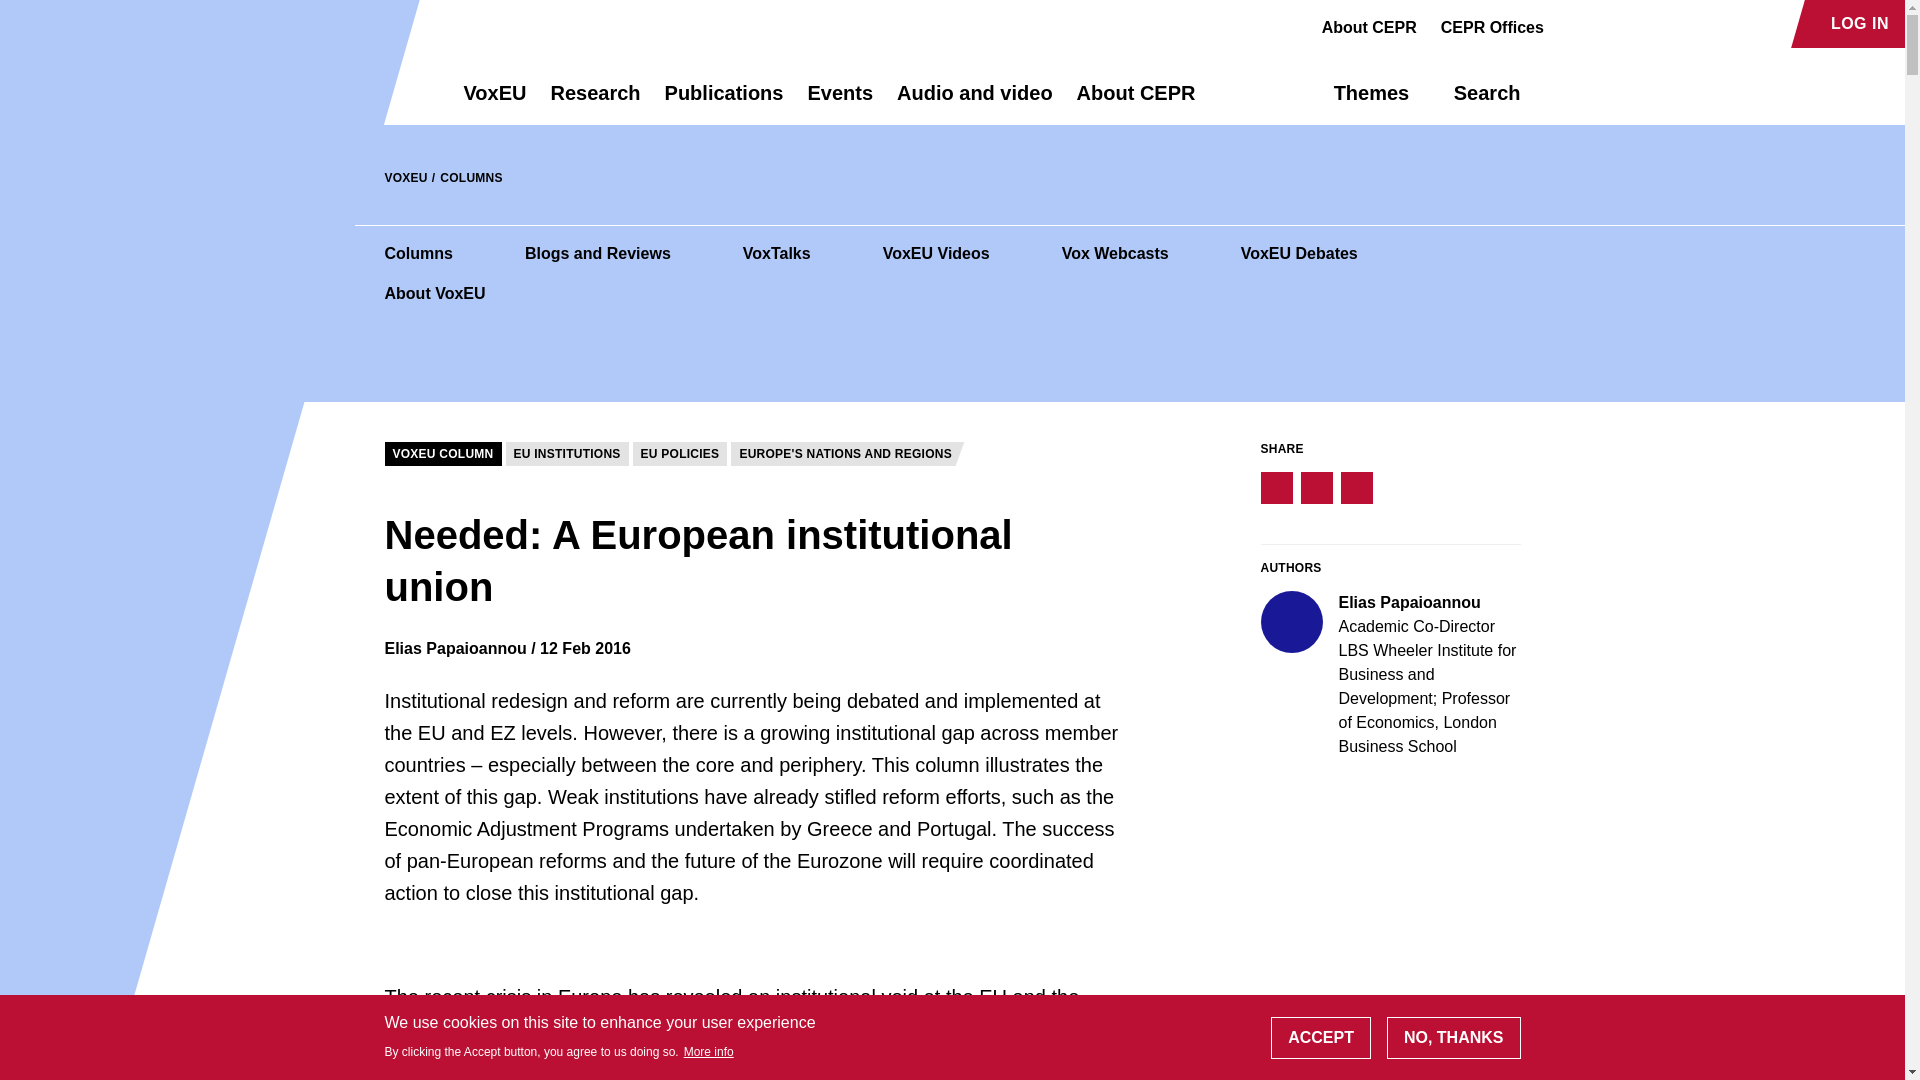  Describe the element at coordinates (388, 92) in the screenshot. I see `Return to the homepage` at that location.